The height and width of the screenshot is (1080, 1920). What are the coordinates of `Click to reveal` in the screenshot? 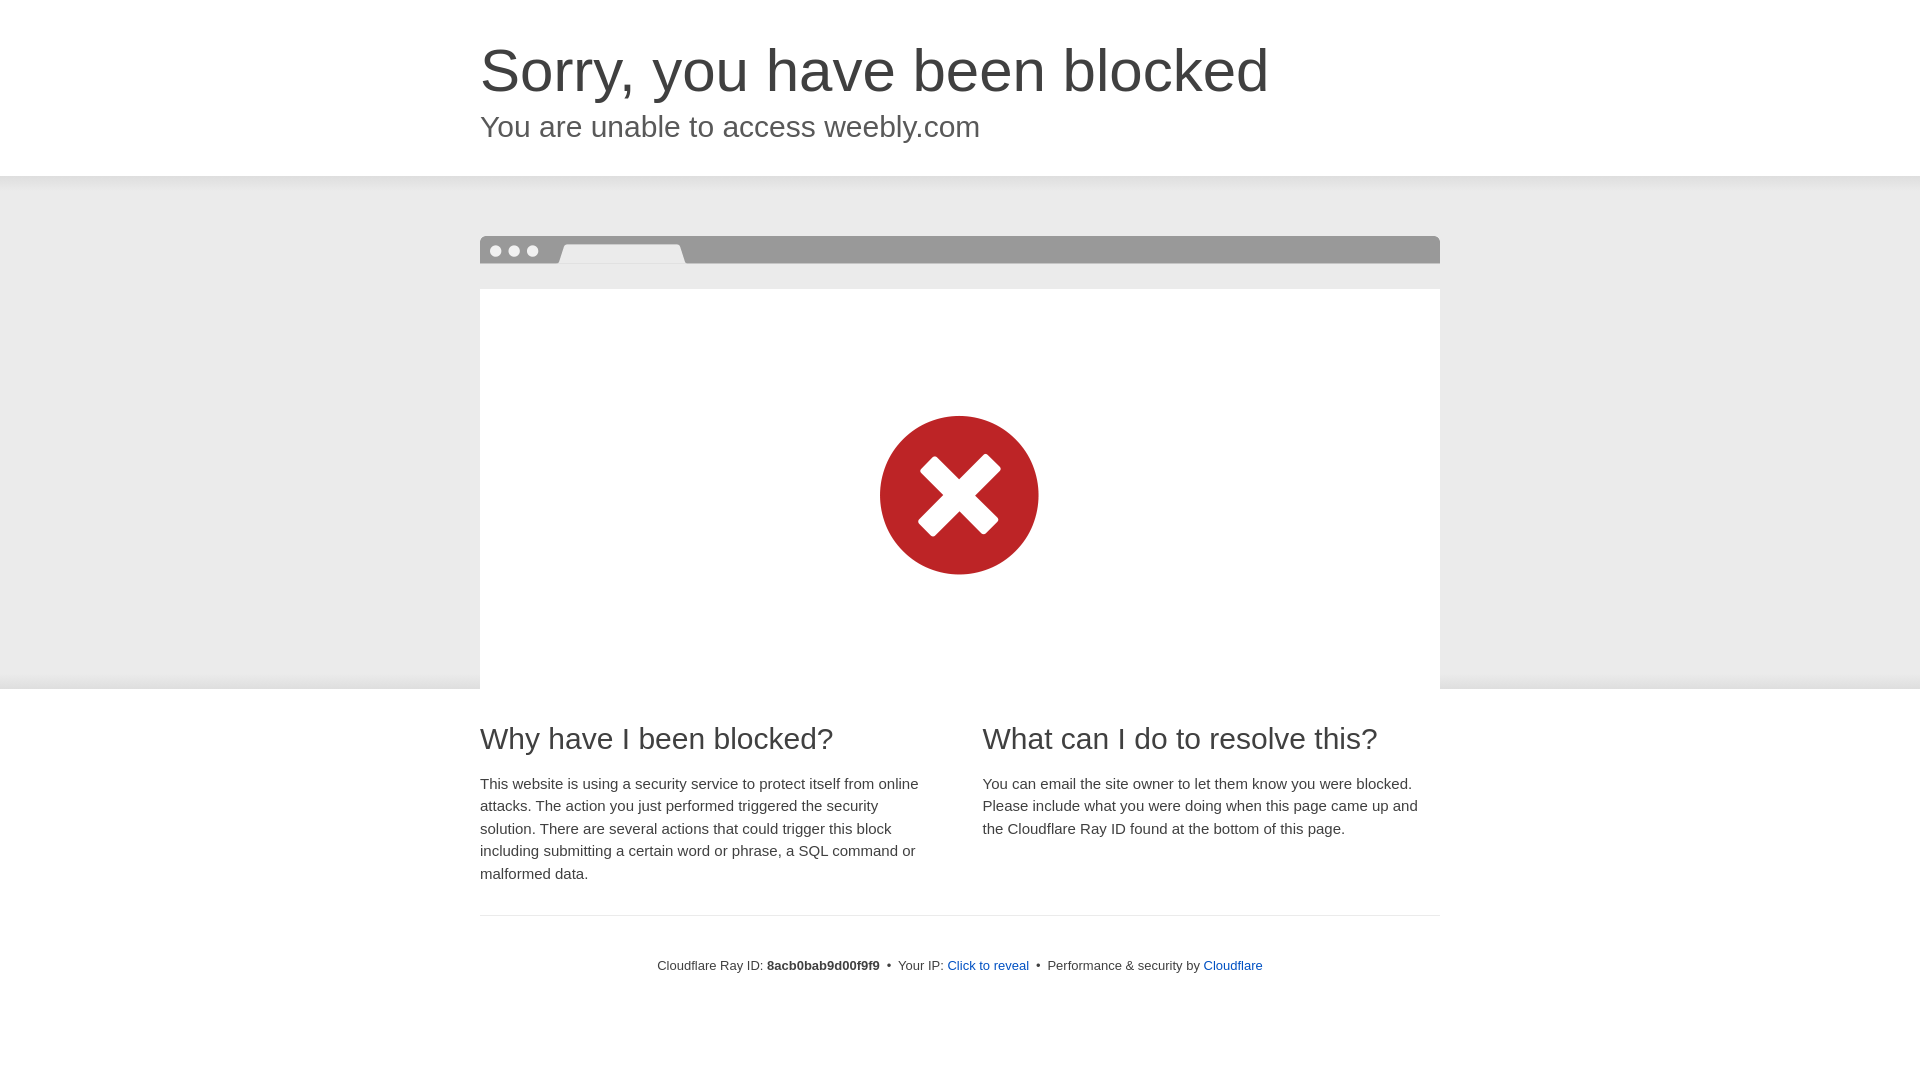 It's located at (988, 966).